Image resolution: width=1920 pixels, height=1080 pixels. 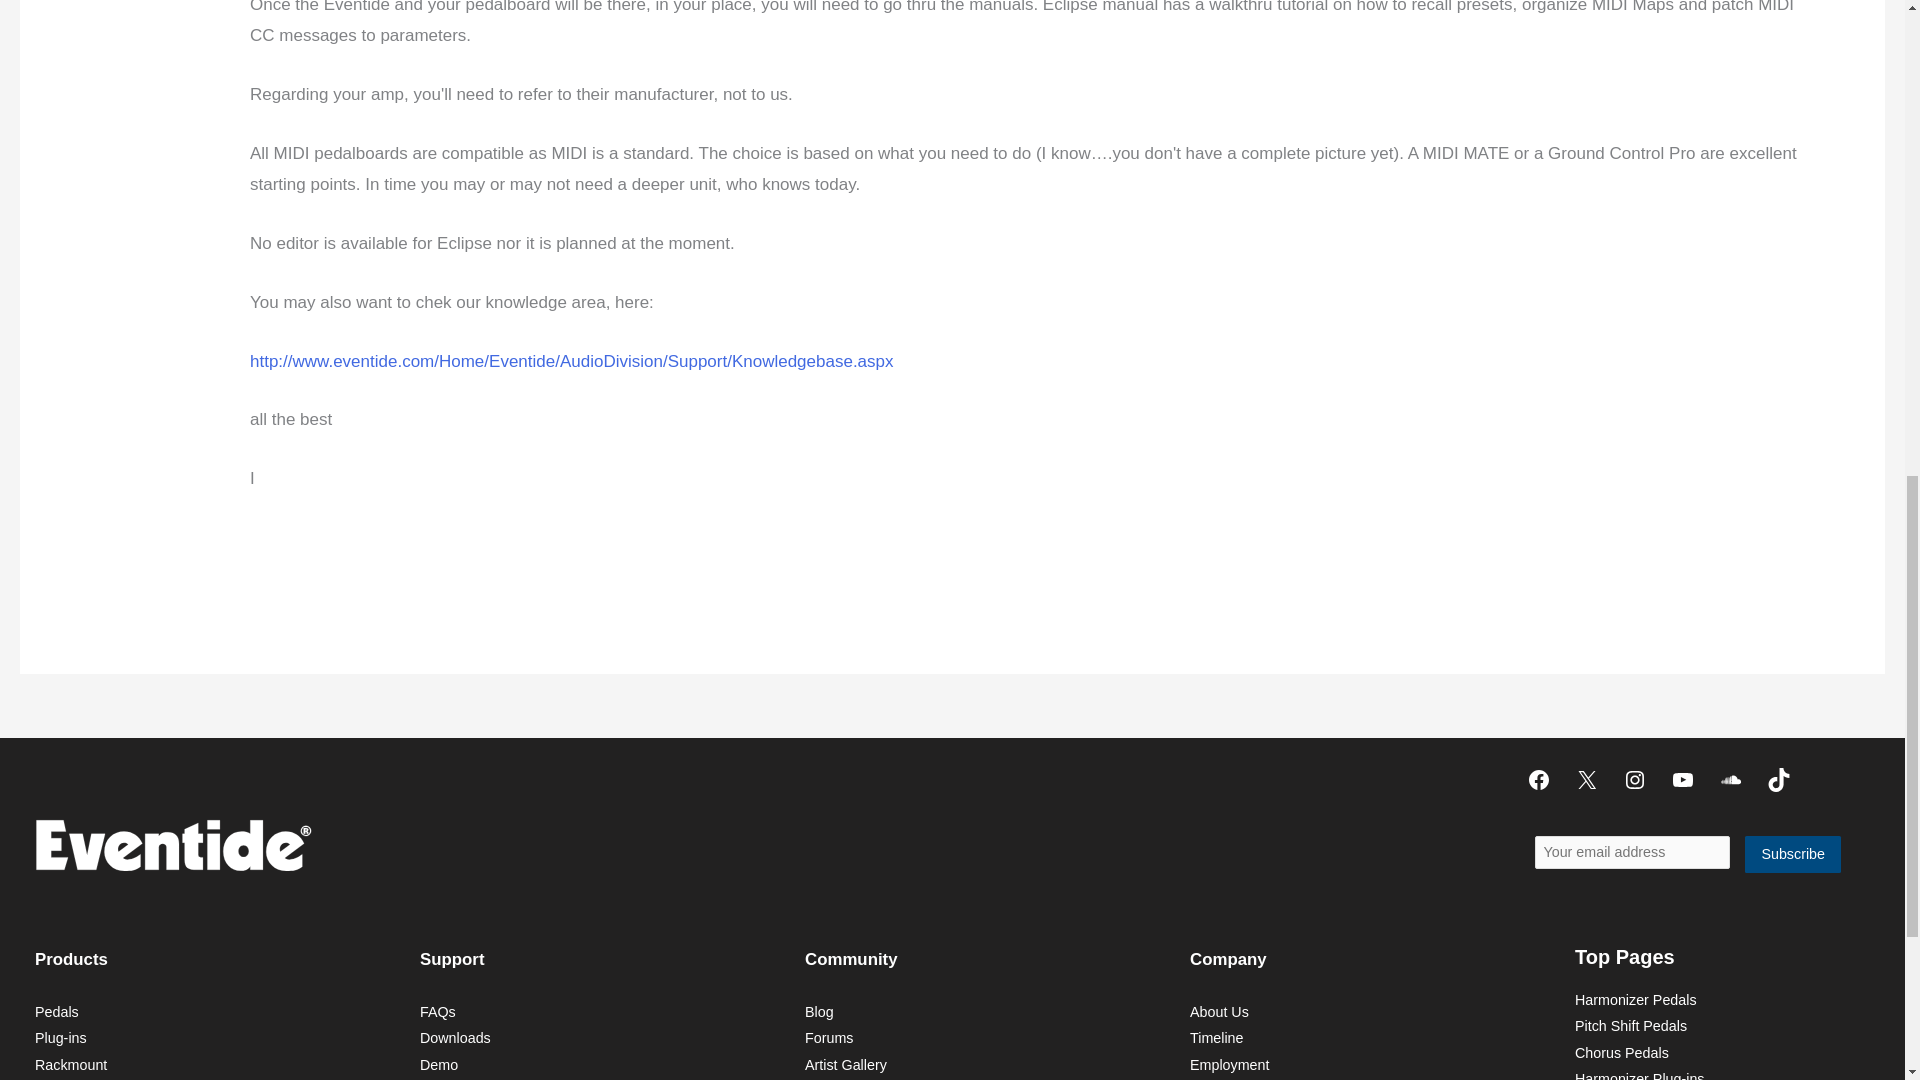 What do you see at coordinates (1793, 854) in the screenshot?
I see `Subscribe` at bounding box center [1793, 854].